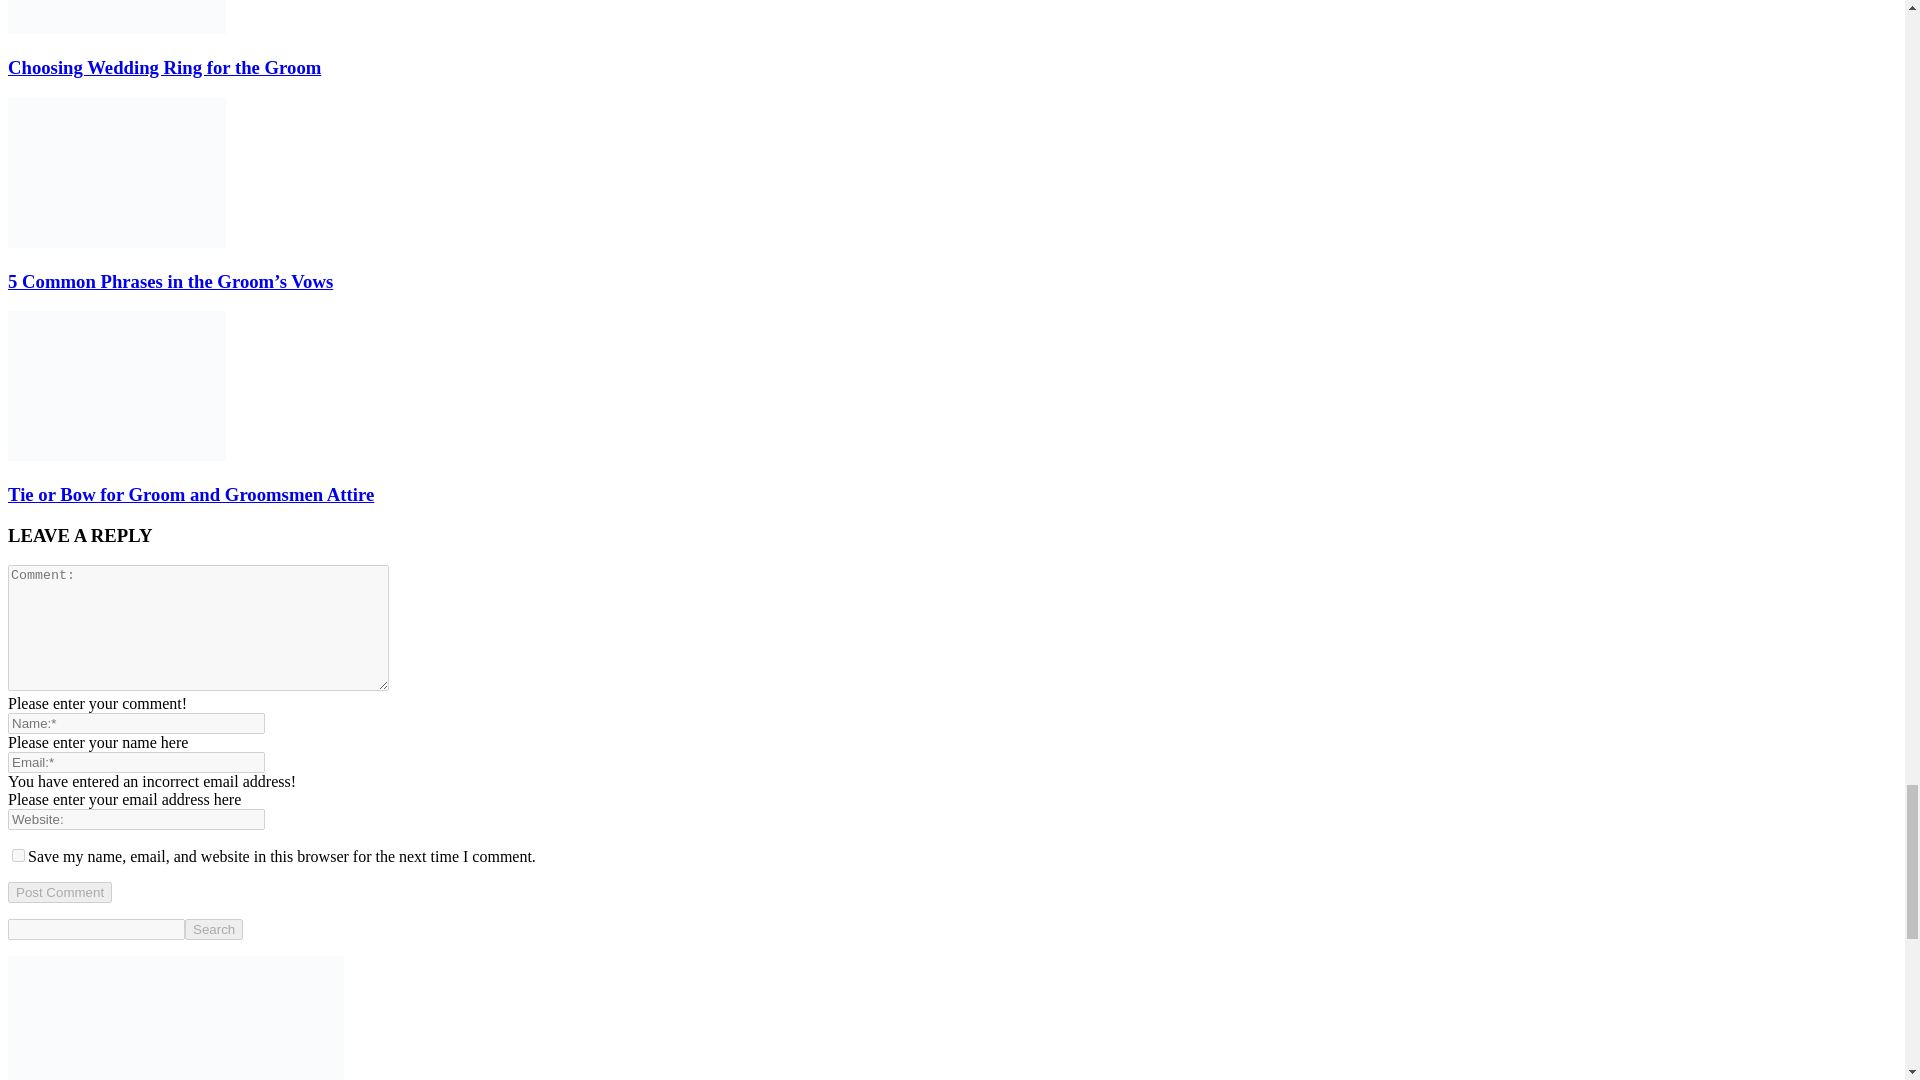 The height and width of the screenshot is (1080, 1920). Describe the element at coordinates (116, 16) in the screenshot. I see `Choosing Wedding Ring for the Groom` at that location.